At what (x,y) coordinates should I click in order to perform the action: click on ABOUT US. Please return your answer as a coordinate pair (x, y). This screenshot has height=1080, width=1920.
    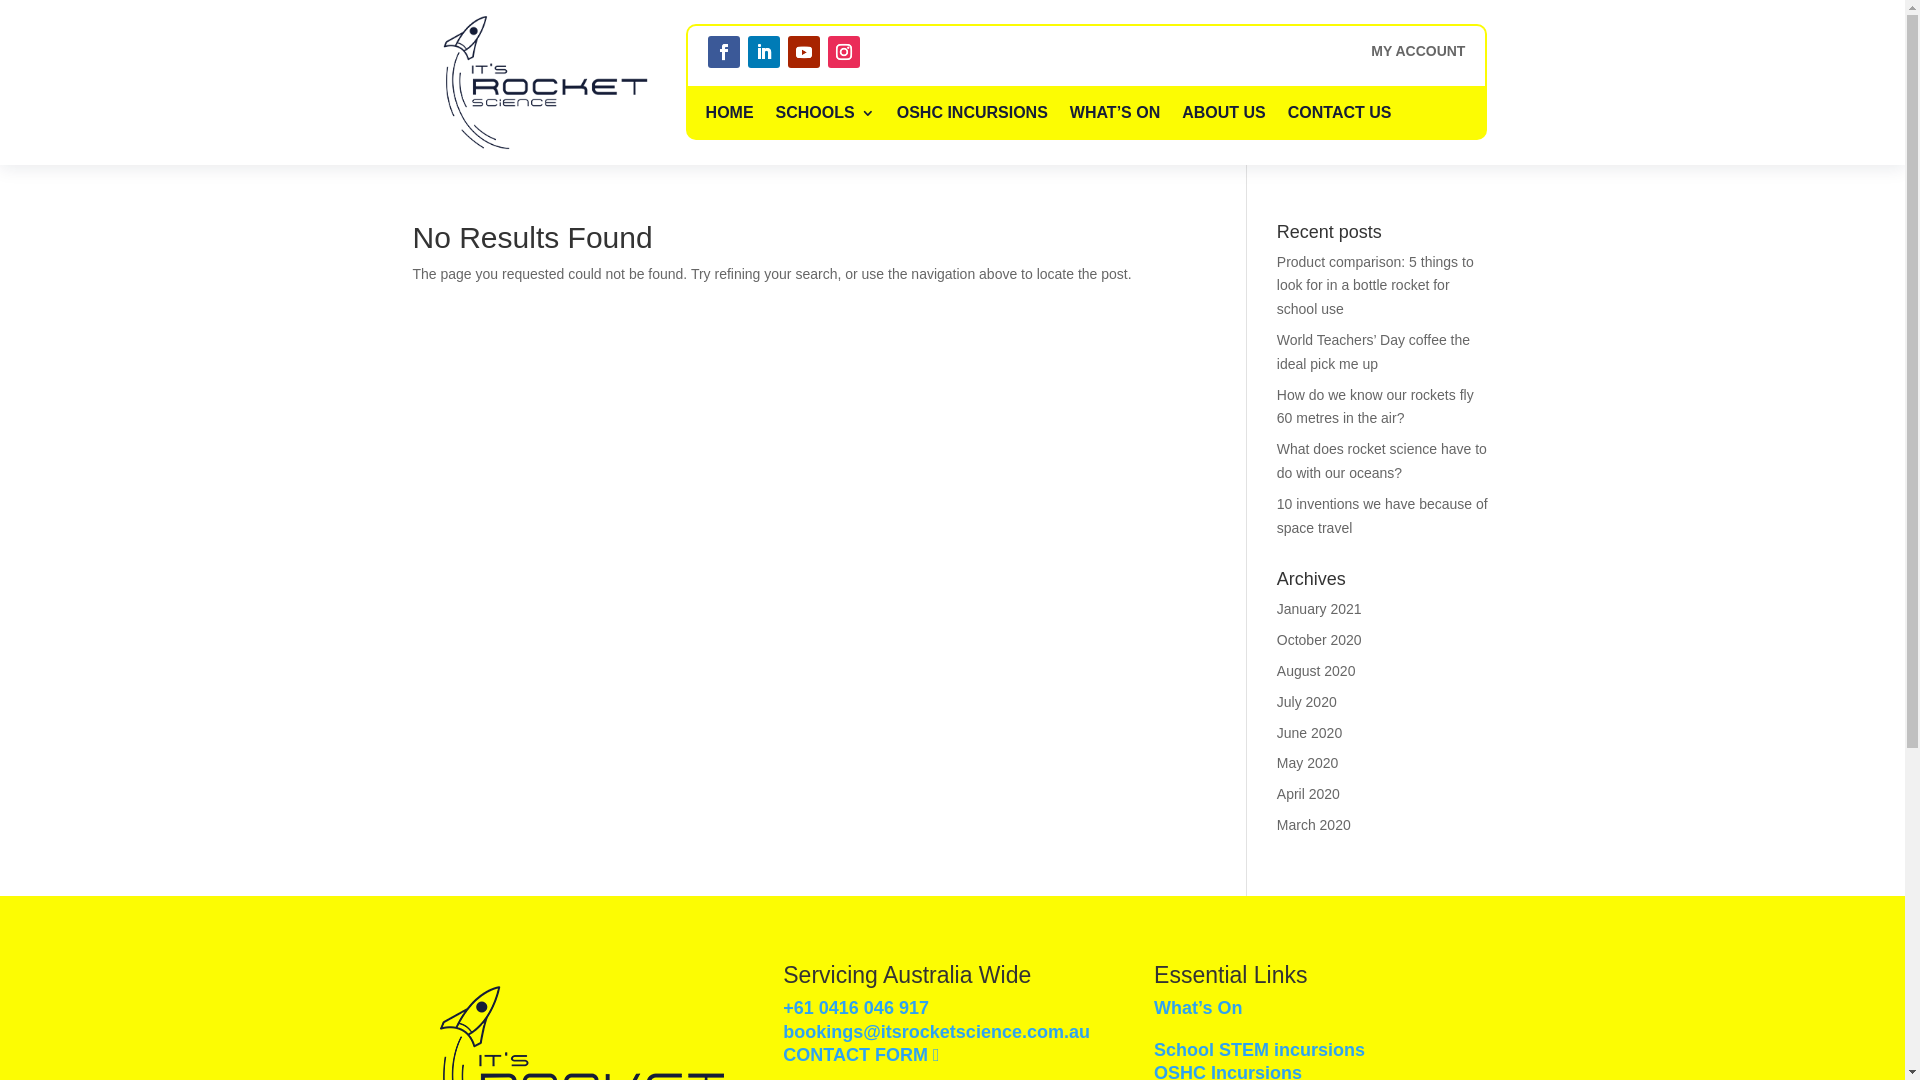
    Looking at the image, I should click on (1224, 113).